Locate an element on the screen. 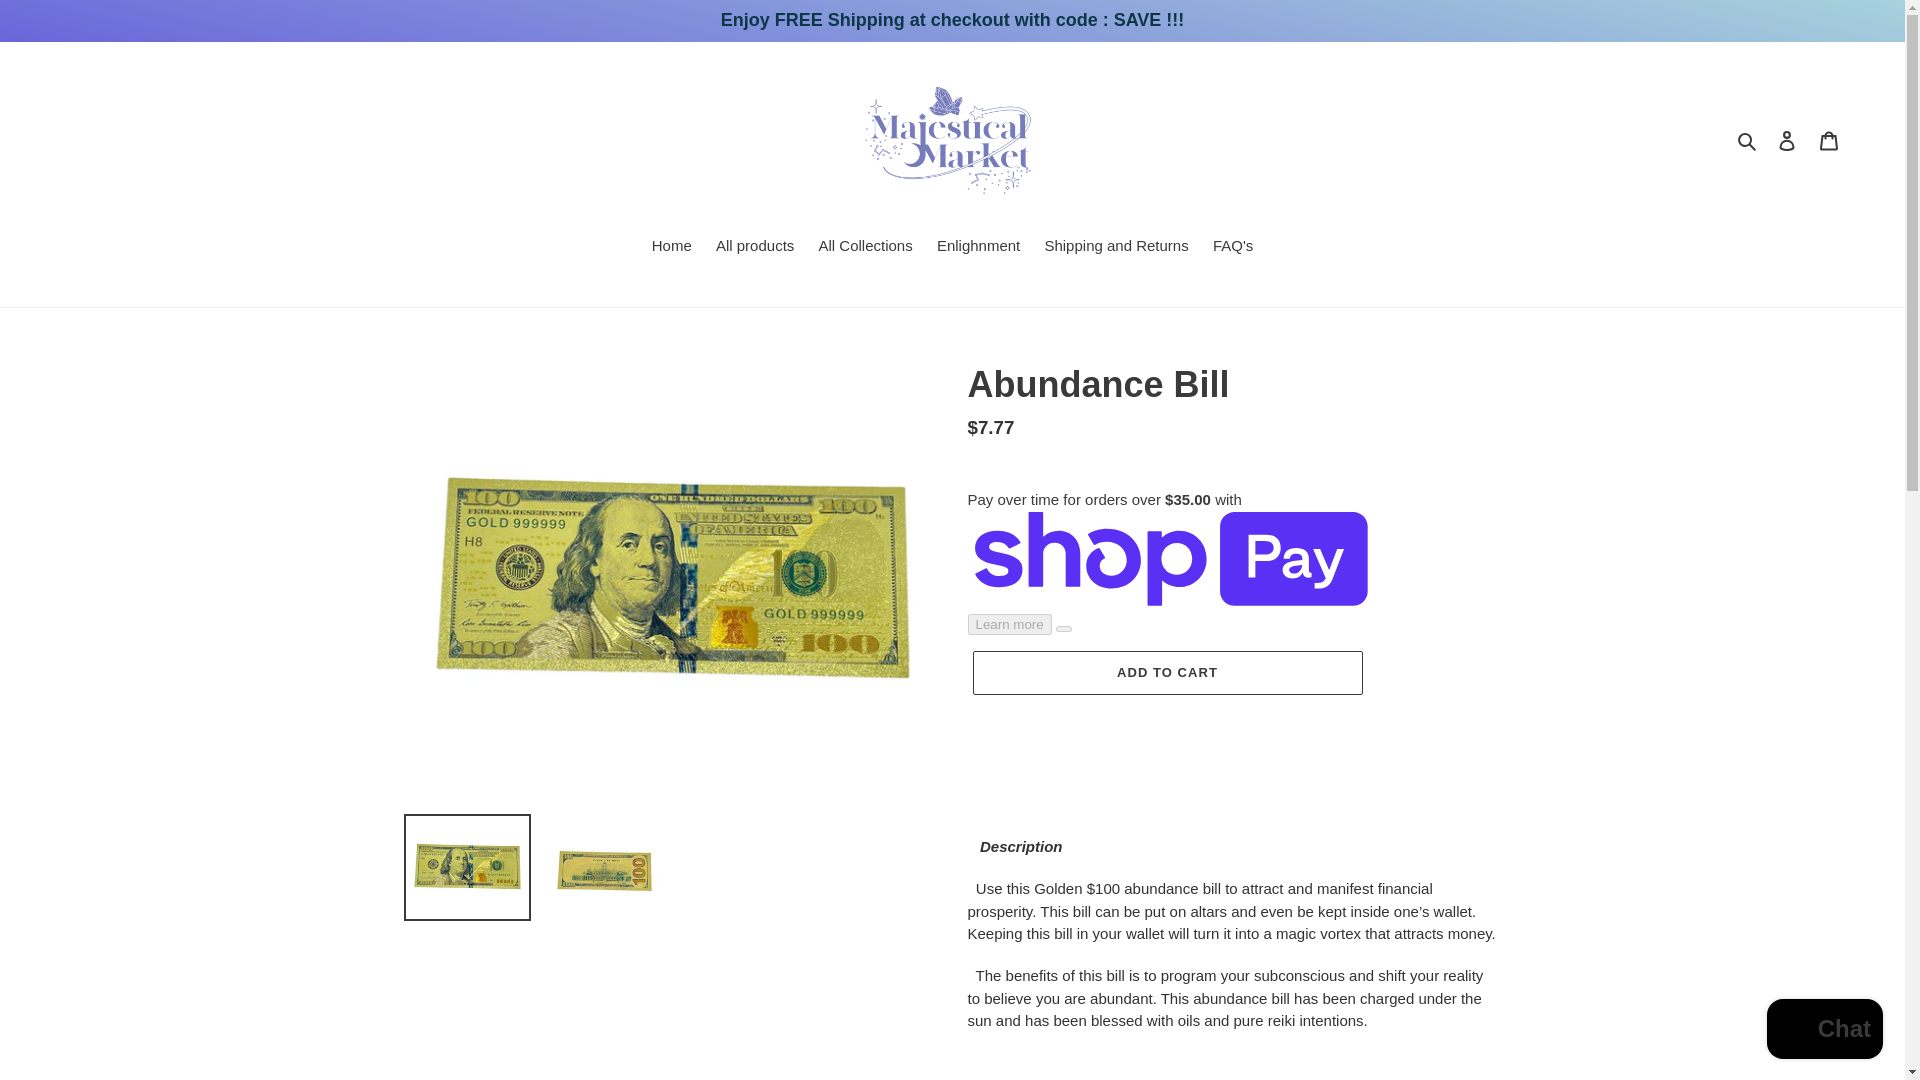  Home is located at coordinates (672, 248).